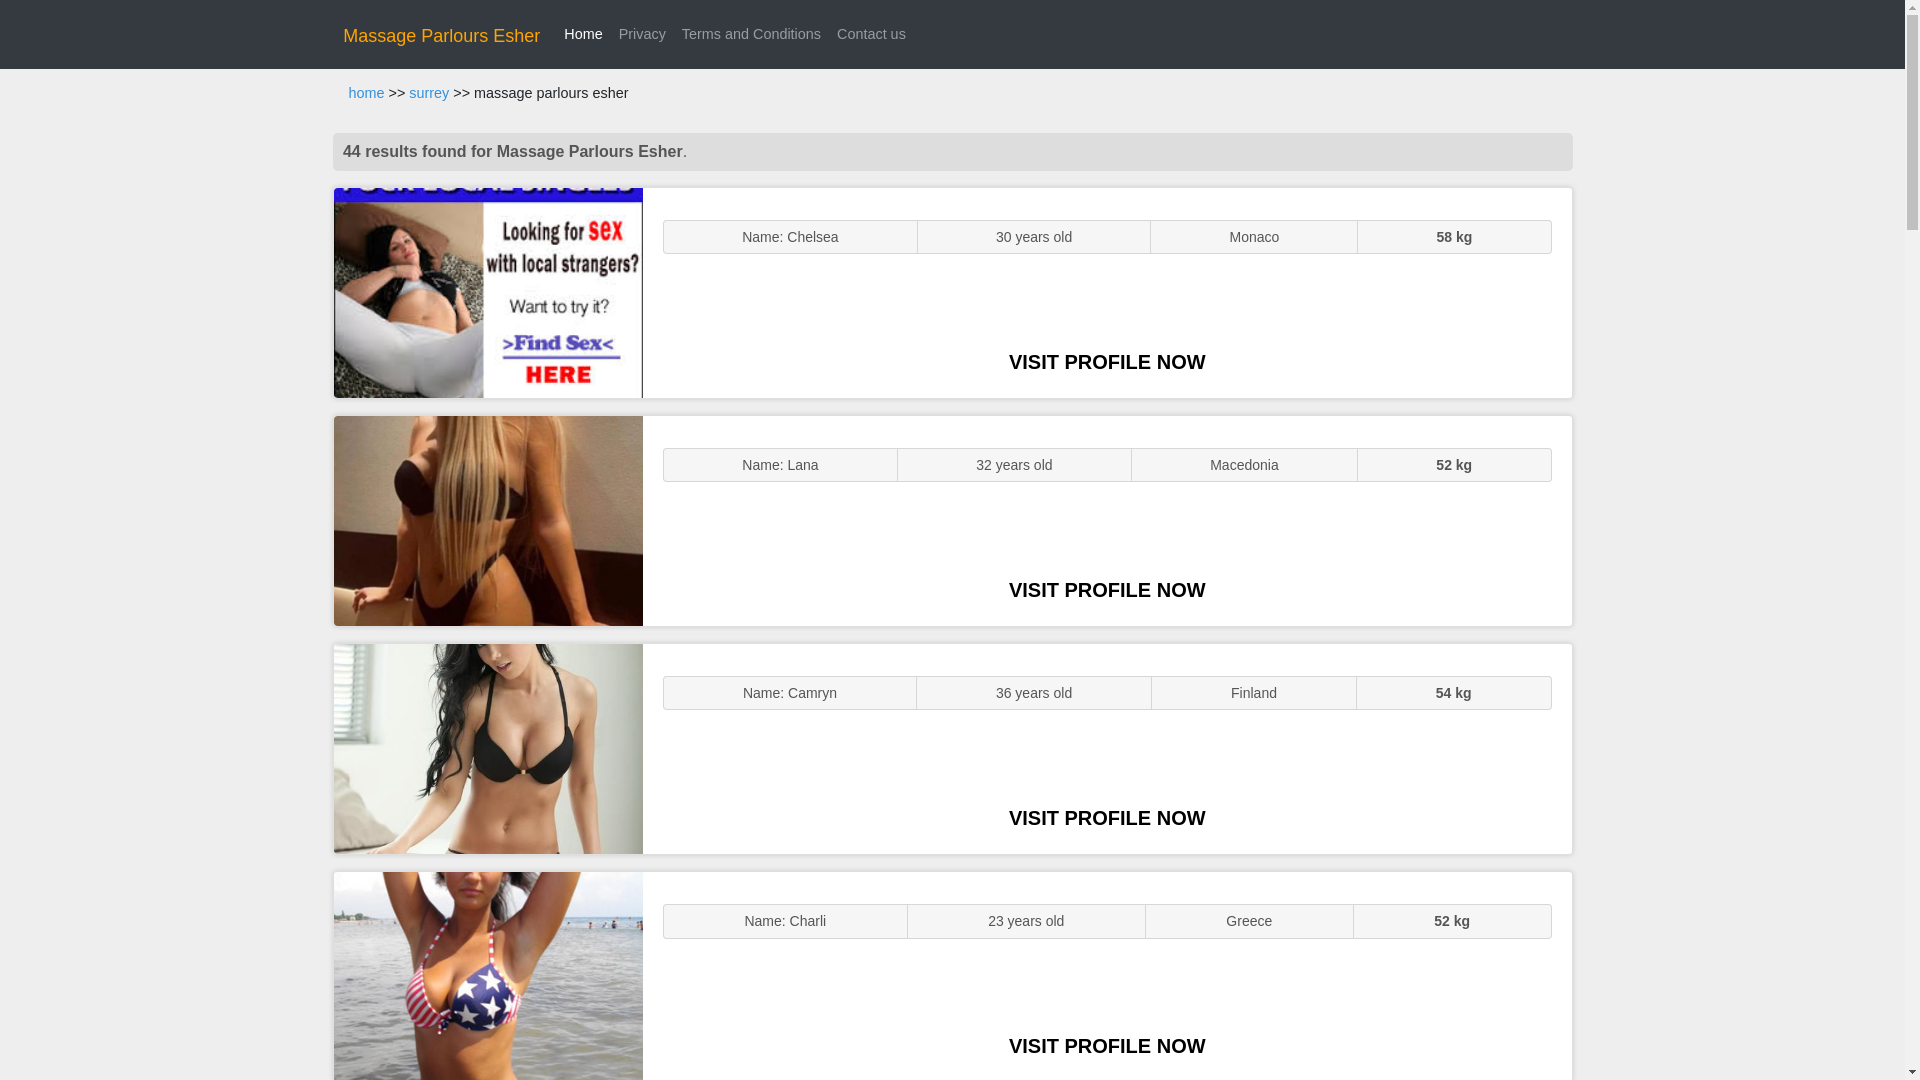  I want to click on Massage Parlours Esher, so click(441, 36).